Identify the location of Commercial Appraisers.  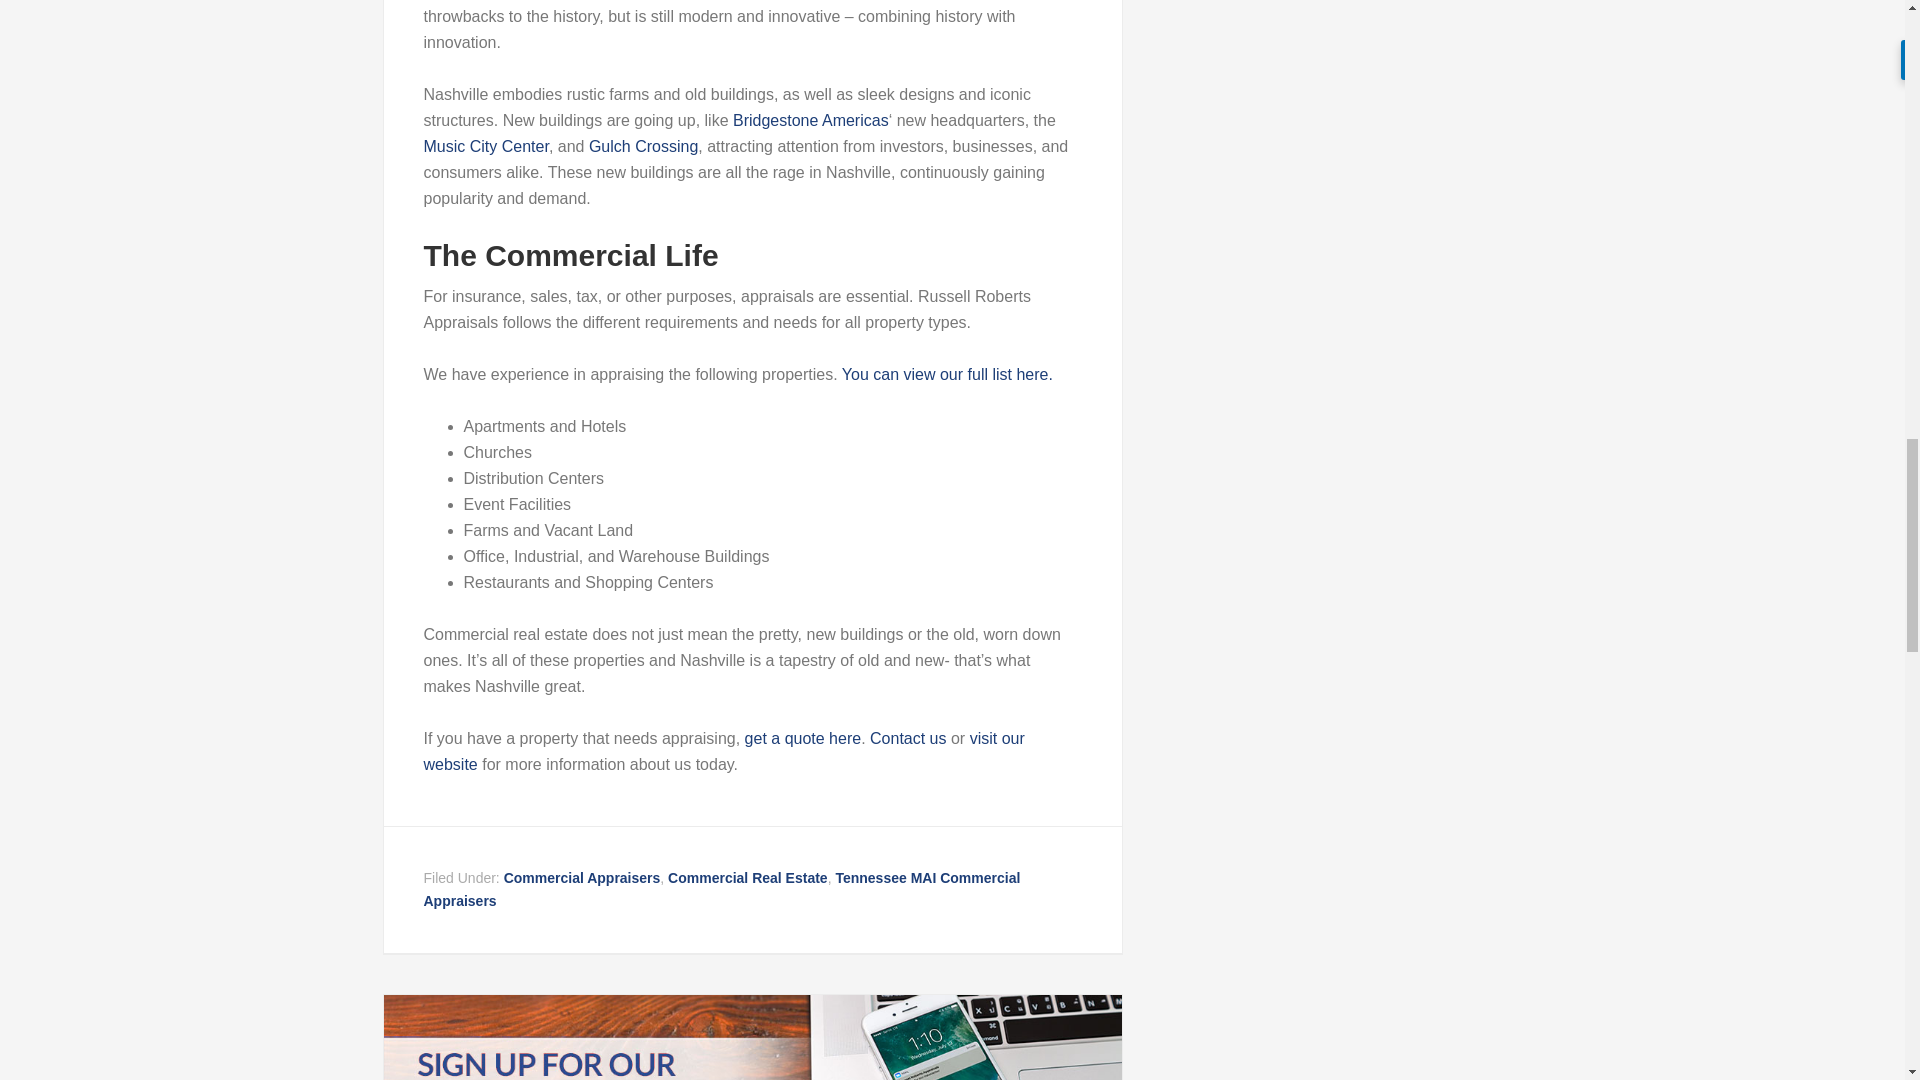
(582, 878).